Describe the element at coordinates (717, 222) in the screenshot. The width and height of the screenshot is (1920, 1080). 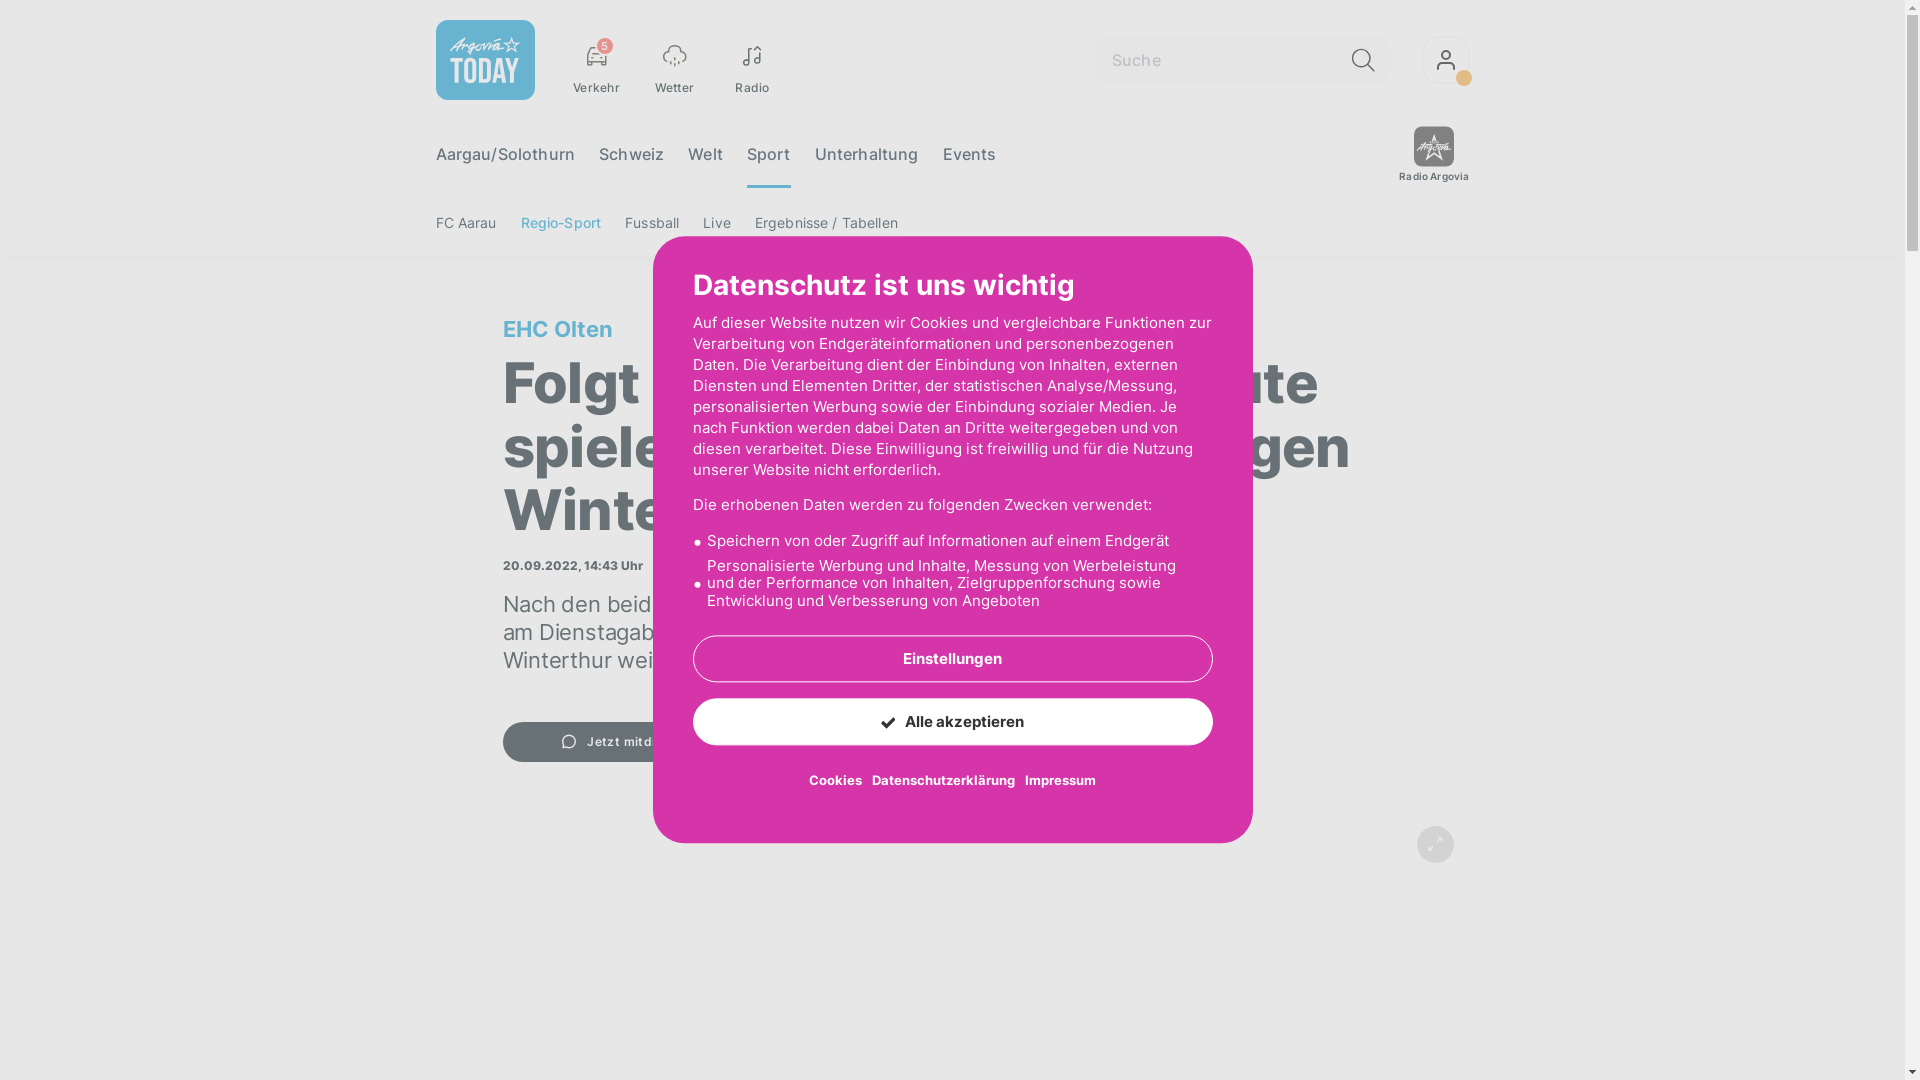
I see `Live` at that location.